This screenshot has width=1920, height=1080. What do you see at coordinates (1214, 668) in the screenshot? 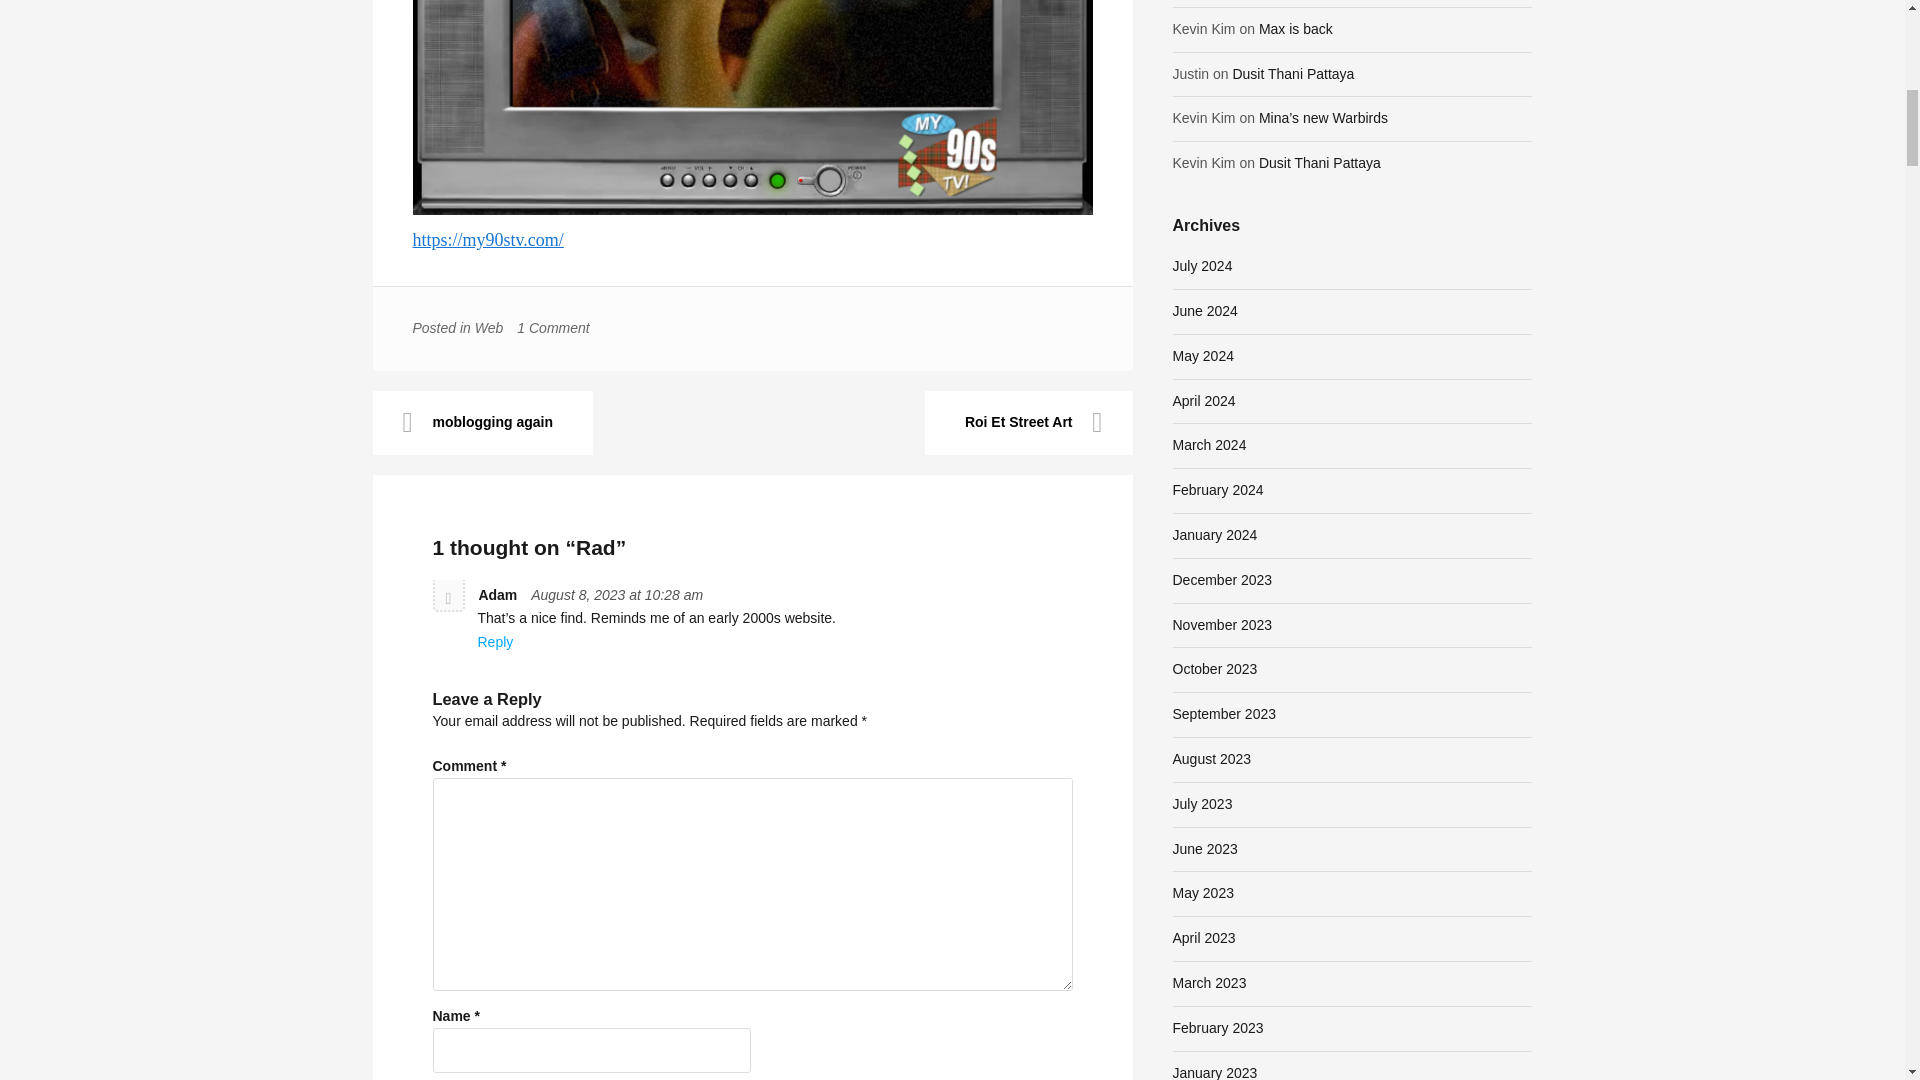
I see `October 2023` at bounding box center [1214, 668].